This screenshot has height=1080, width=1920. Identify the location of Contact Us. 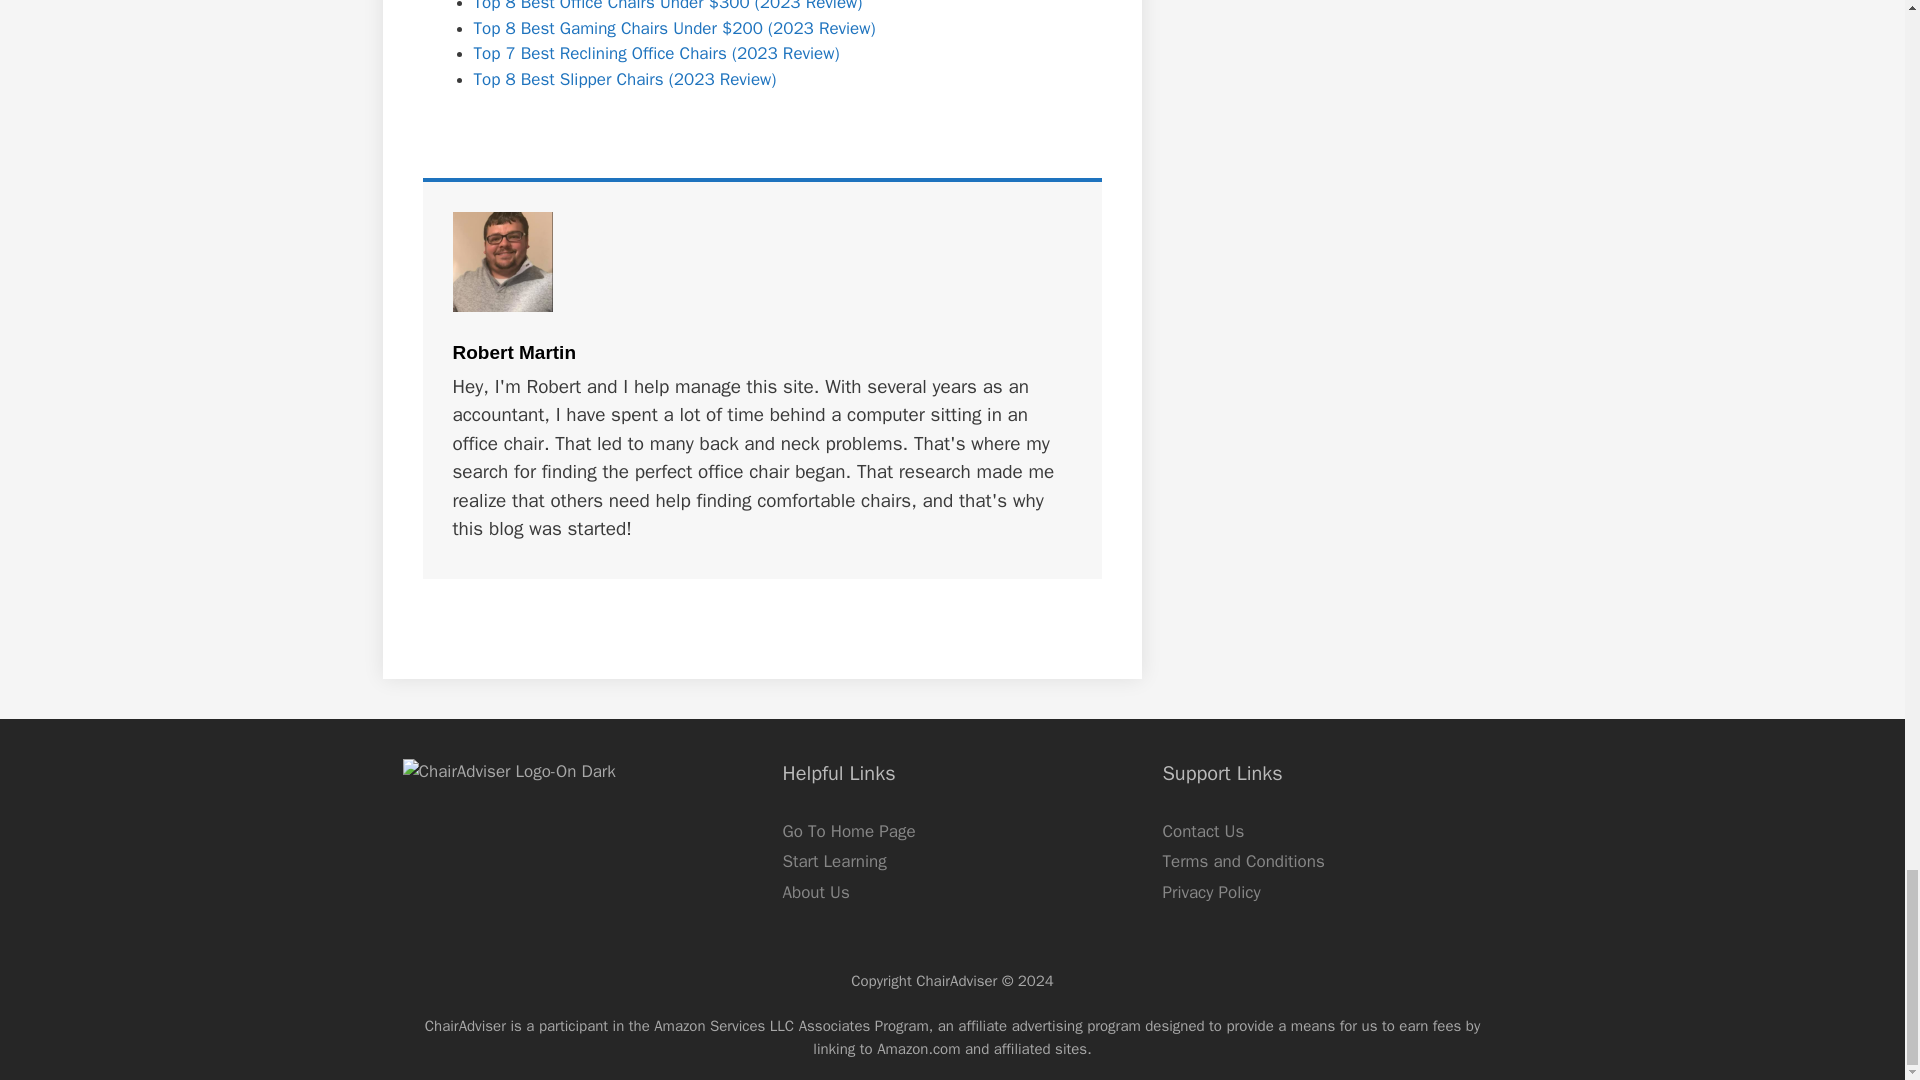
(1202, 831).